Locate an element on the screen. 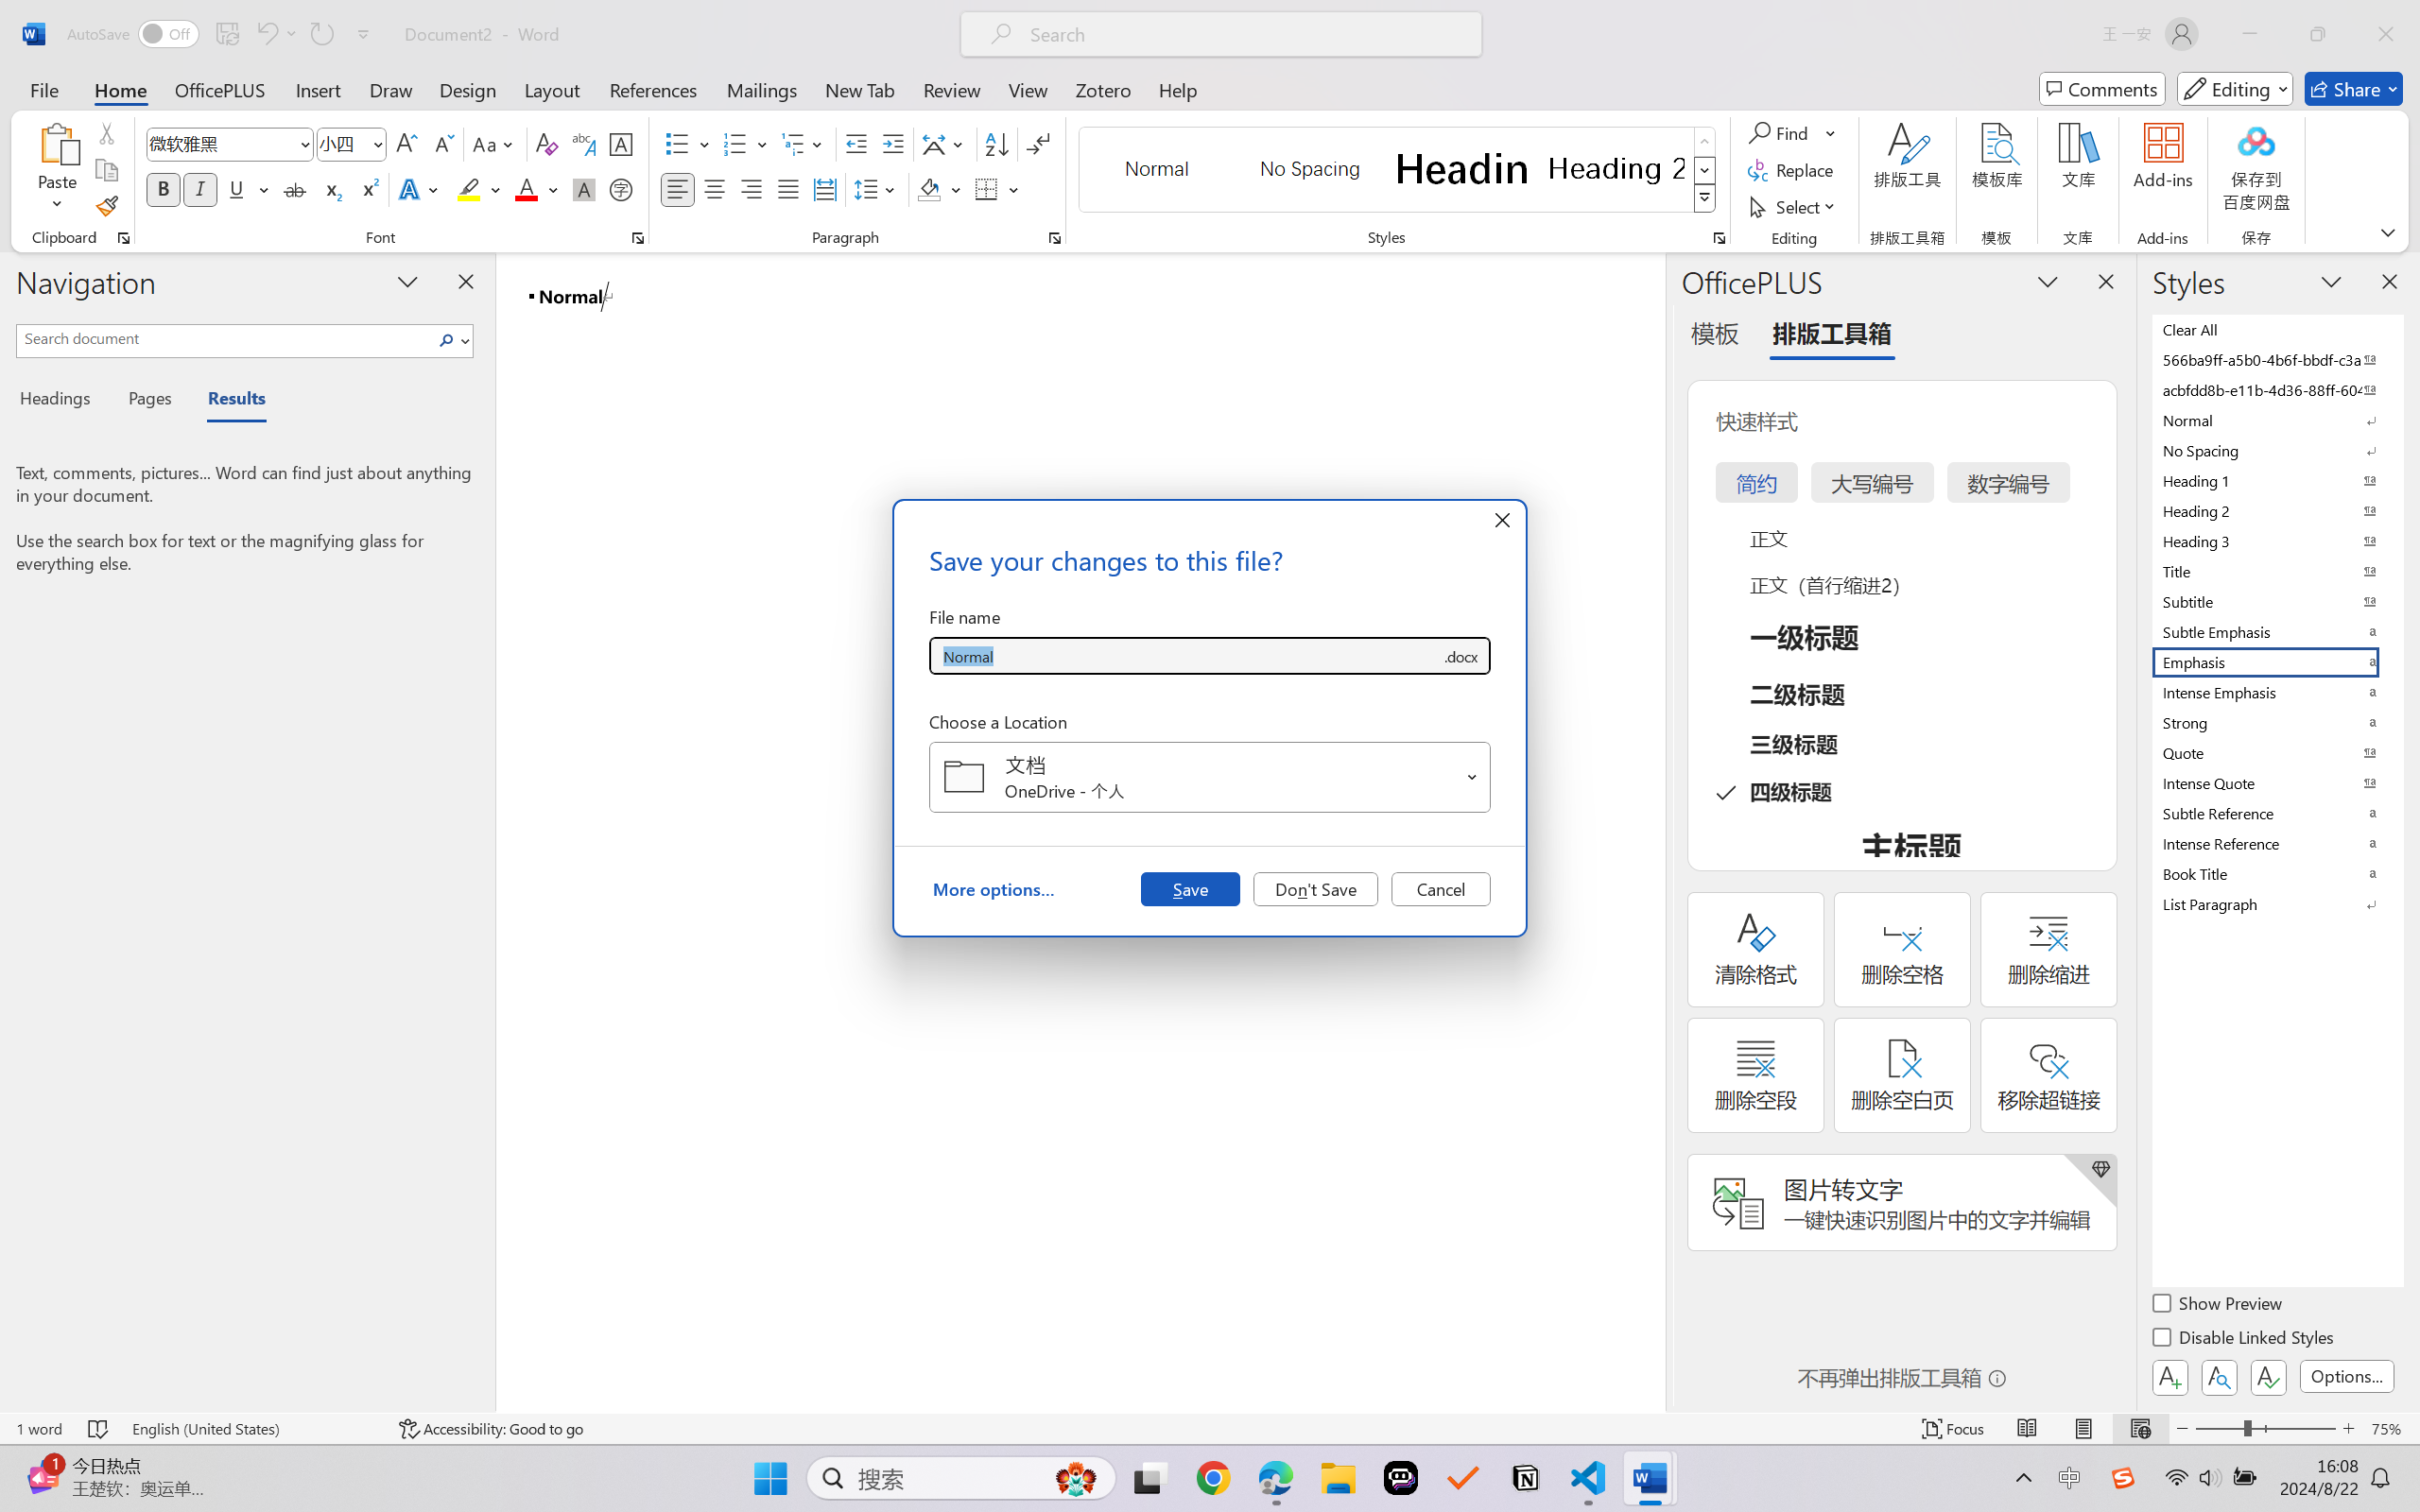  Paste is located at coordinates (58, 143).